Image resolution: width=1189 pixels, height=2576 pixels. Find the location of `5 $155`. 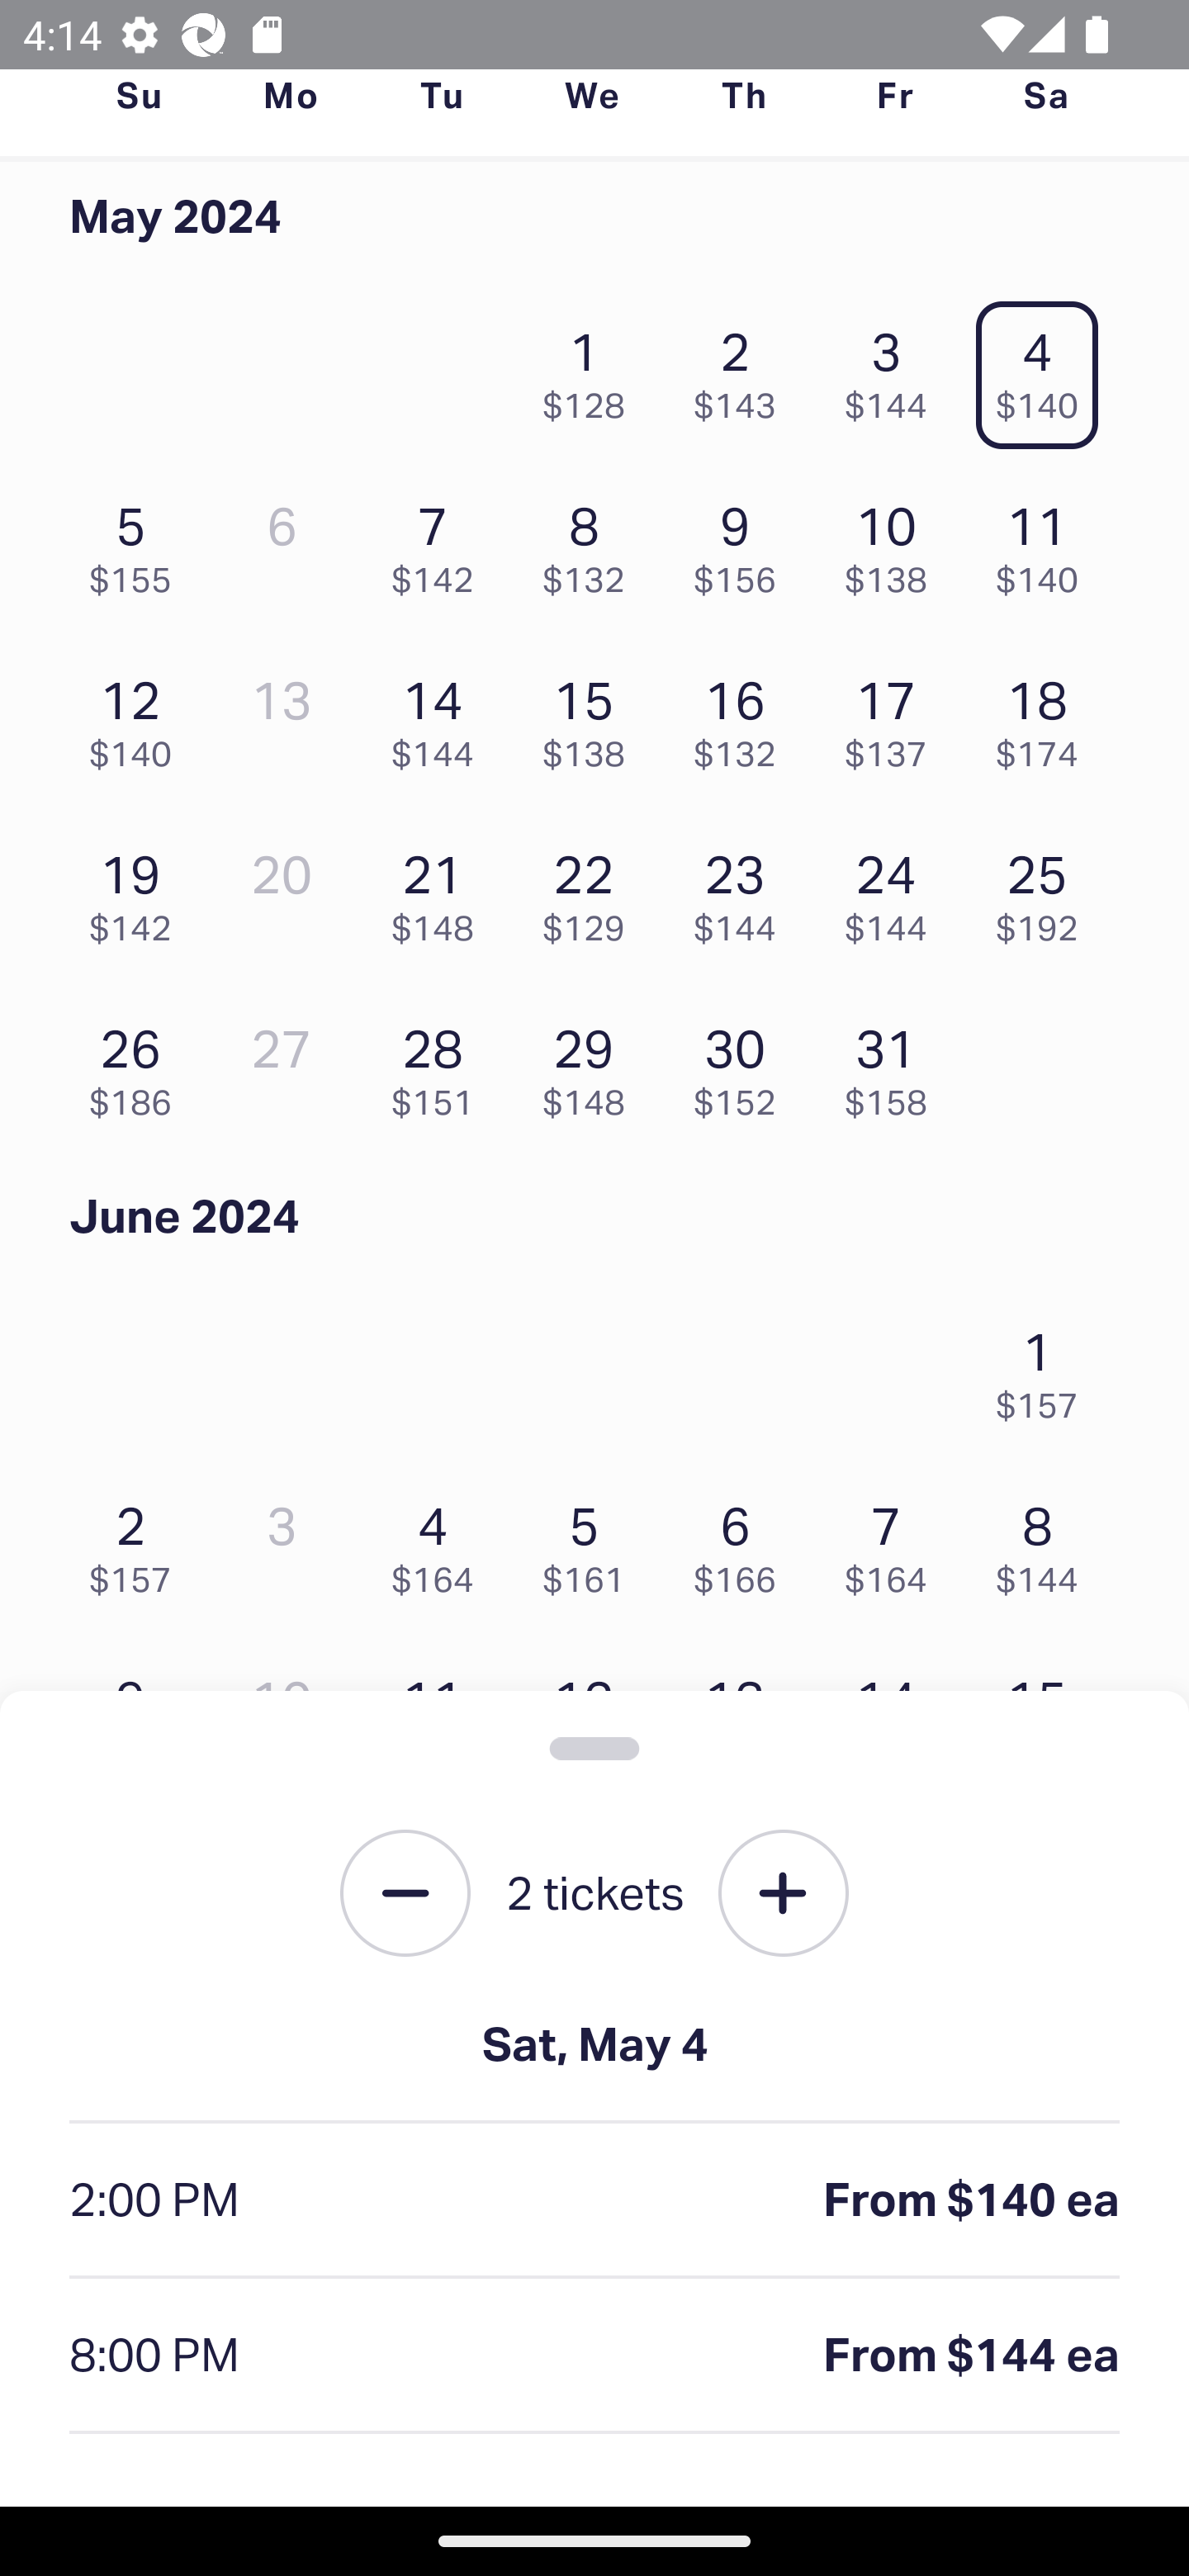

5 $155 is located at coordinates (139, 542).